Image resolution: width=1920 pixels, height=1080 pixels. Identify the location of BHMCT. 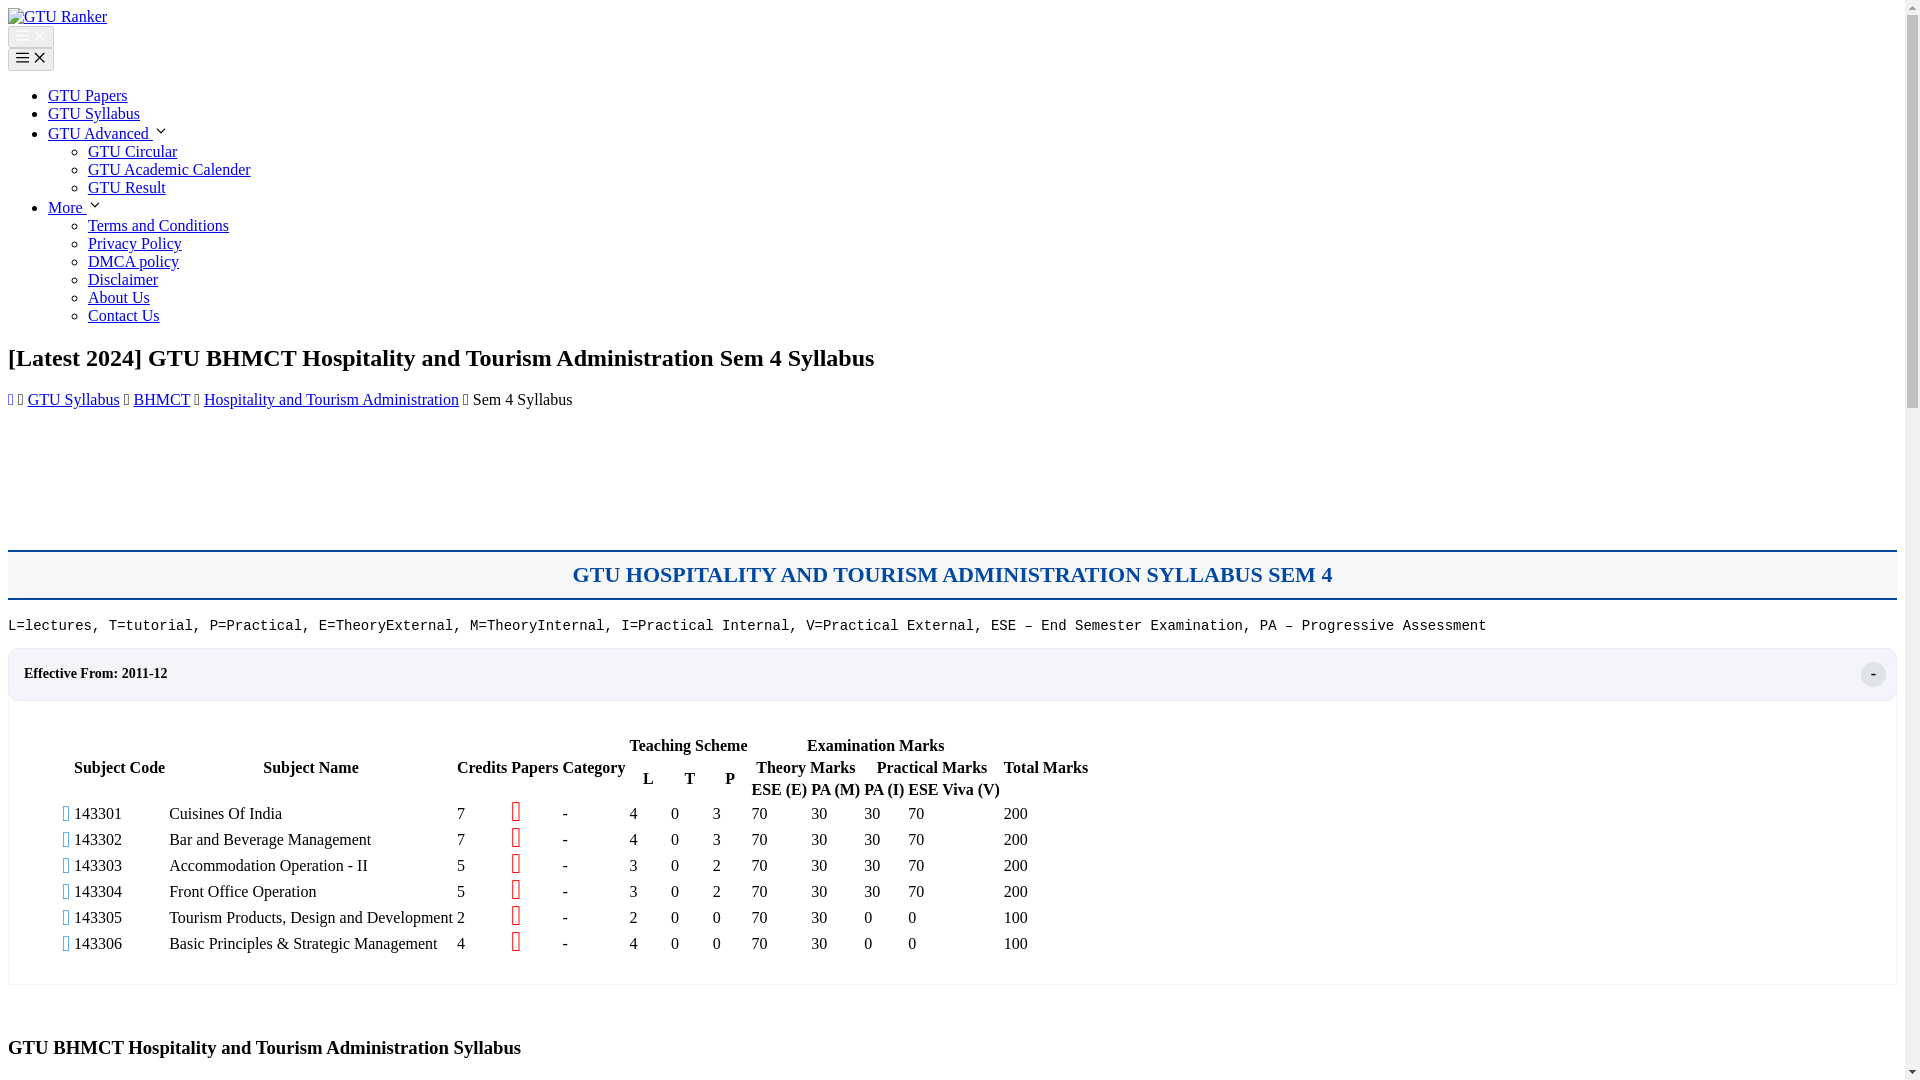
(162, 399).